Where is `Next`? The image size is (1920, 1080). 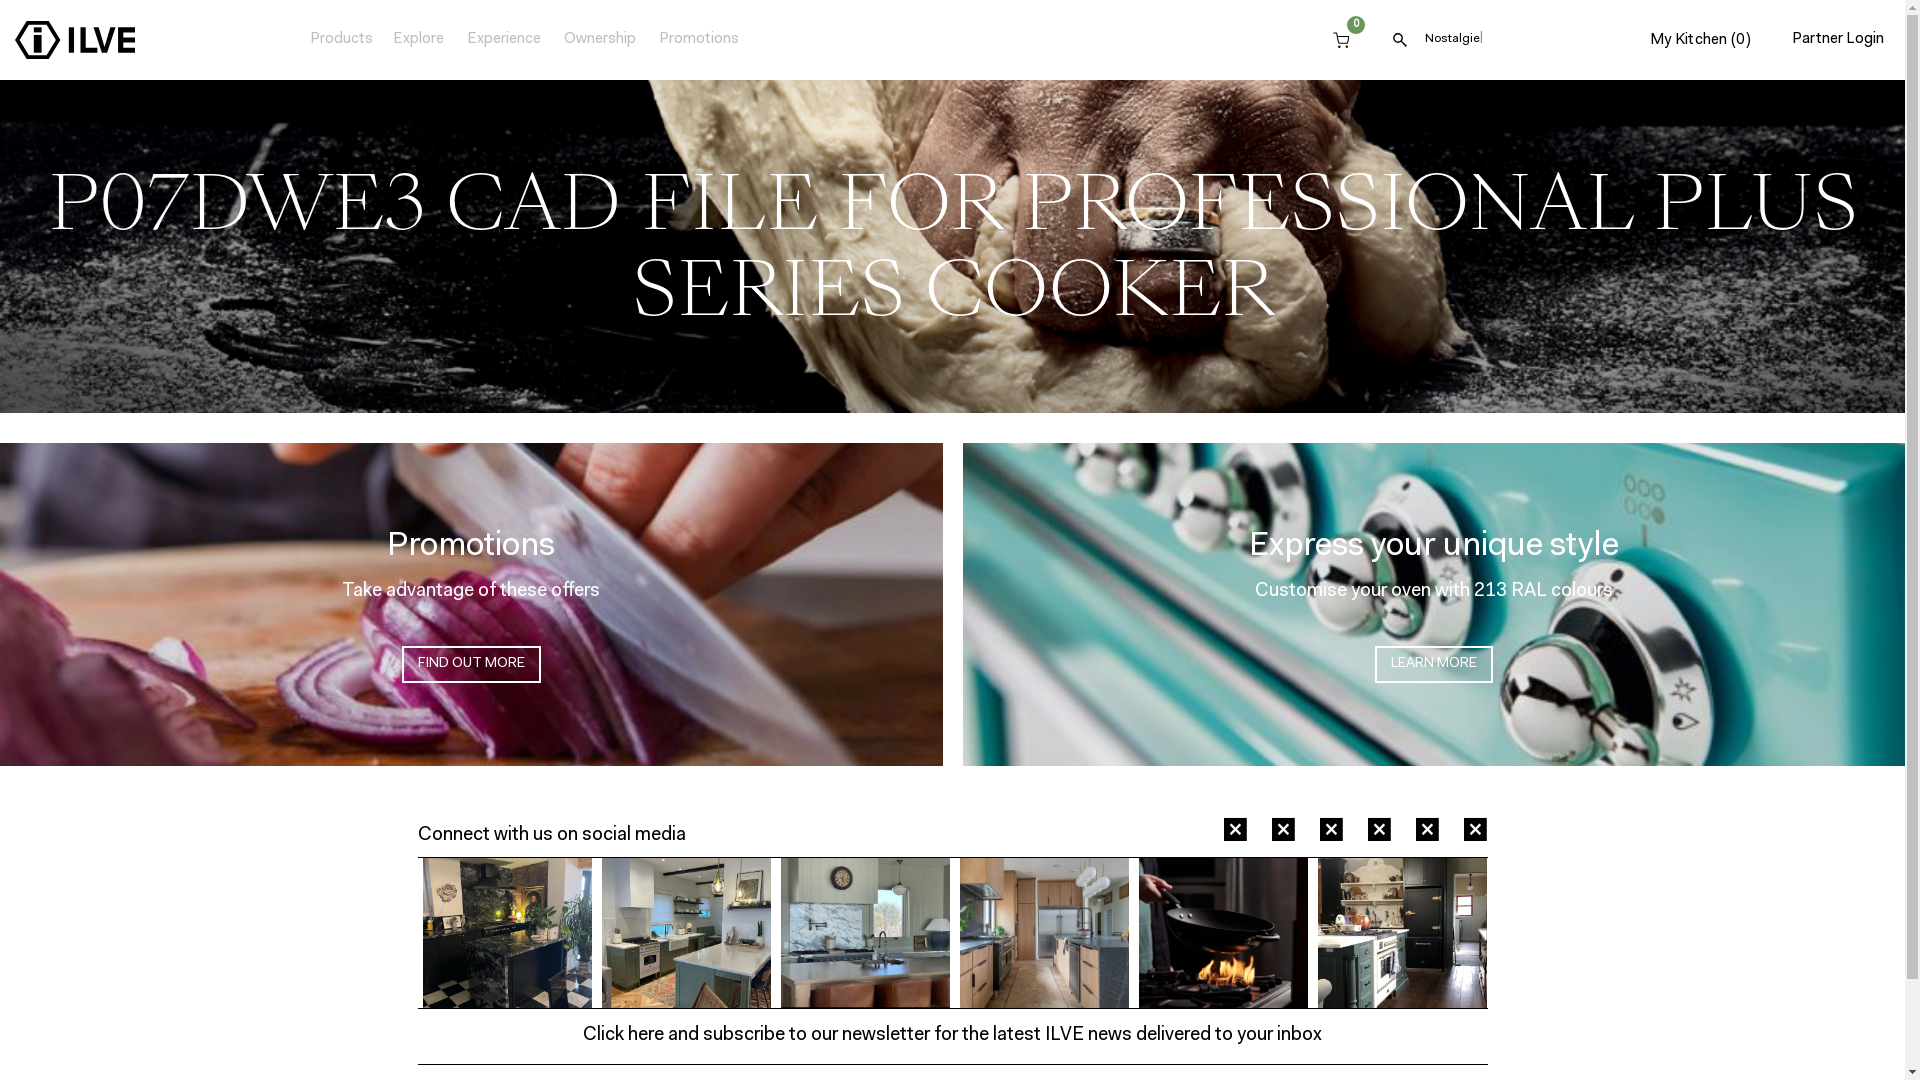
Next is located at coordinates (1502, 933).